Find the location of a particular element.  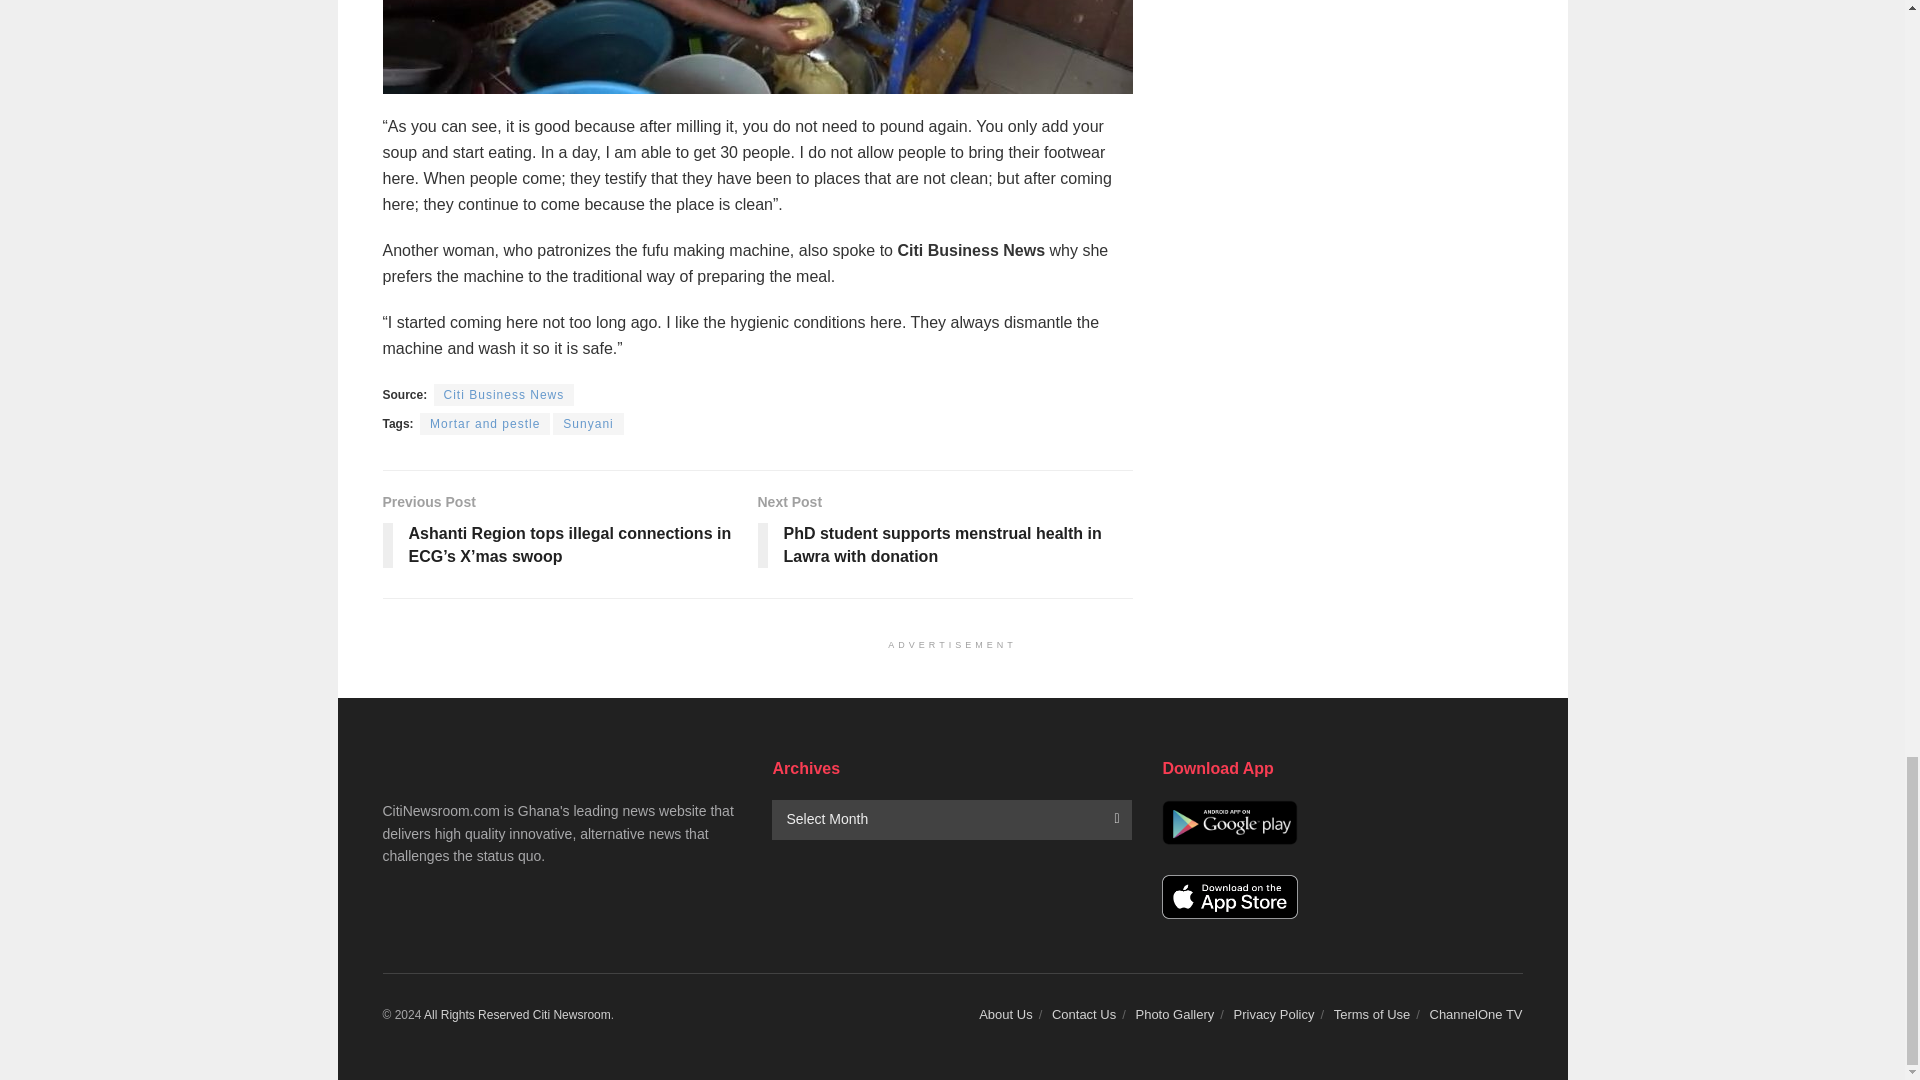

Citi Newsroom is located at coordinates (476, 1014).